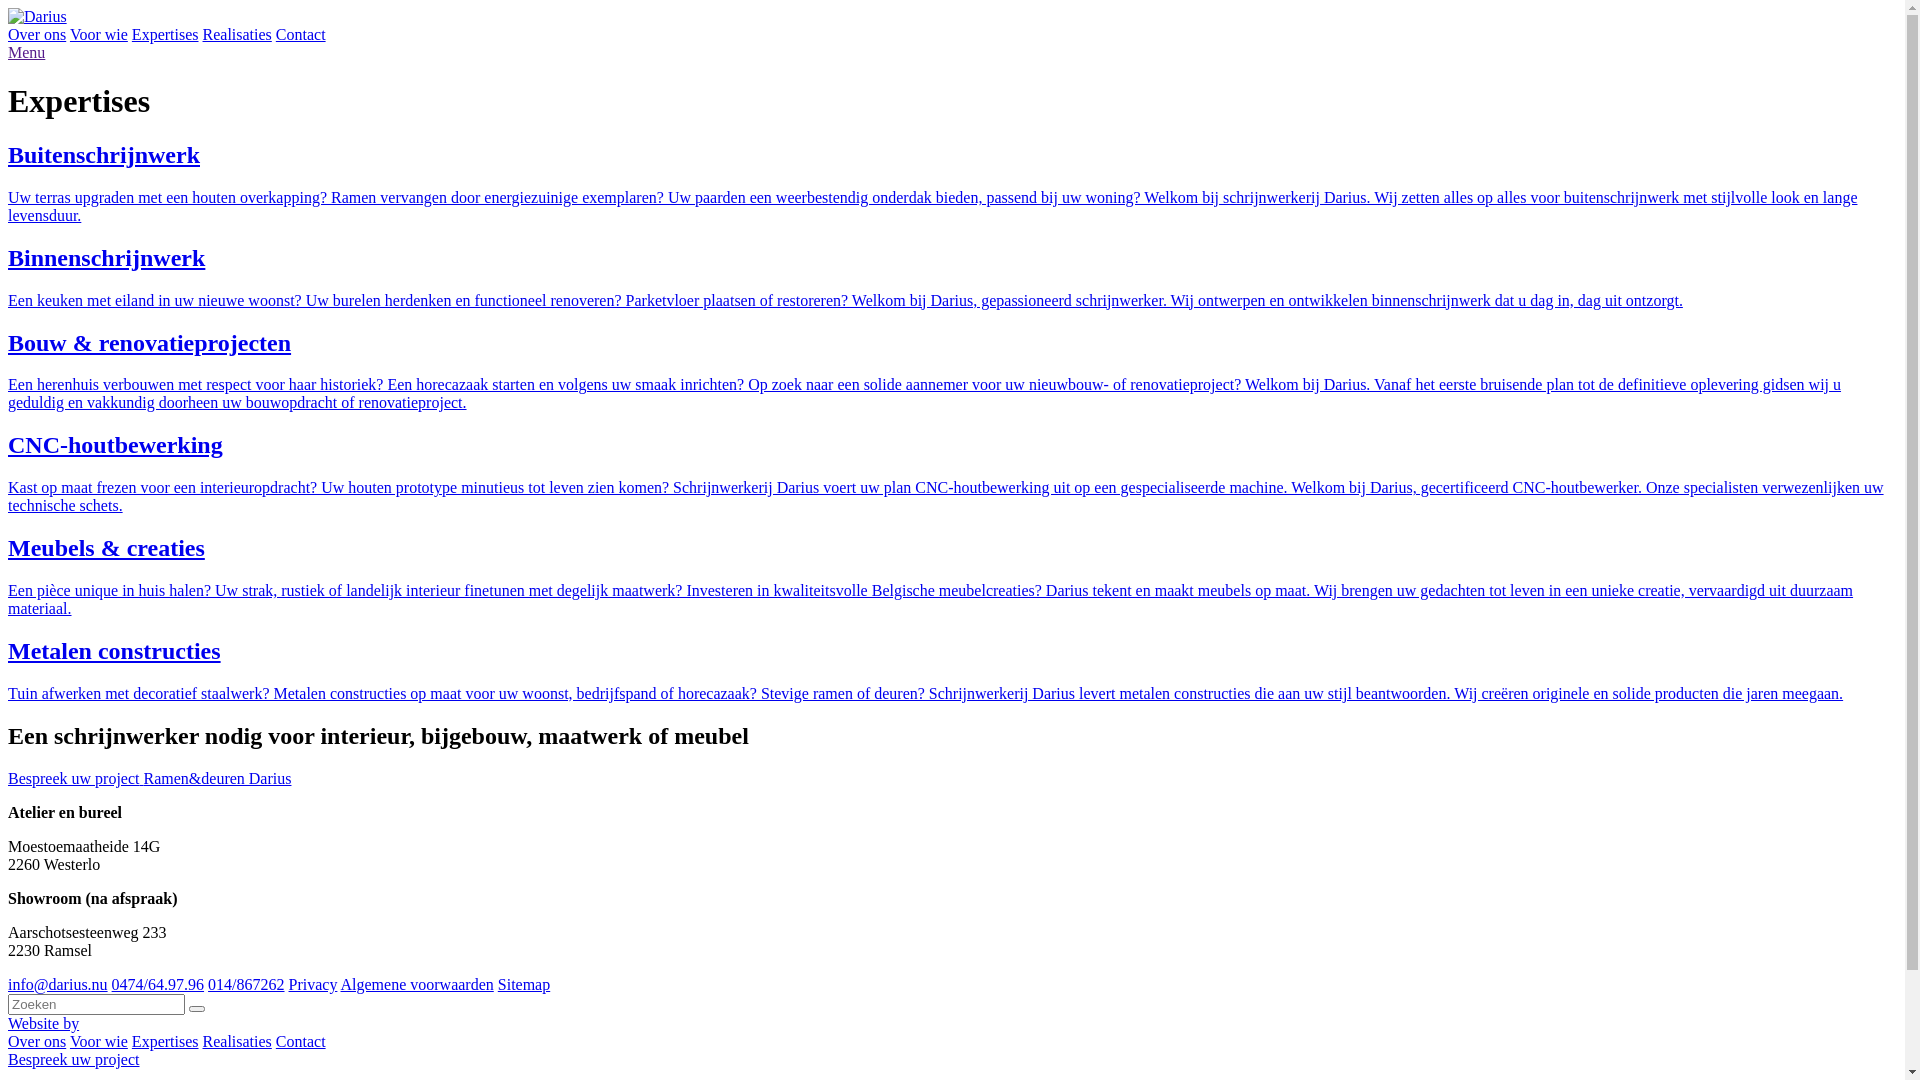 The image size is (1920, 1080). What do you see at coordinates (238, 1042) in the screenshot?
I see `Realisaties` at bounding box center [238, 1042].